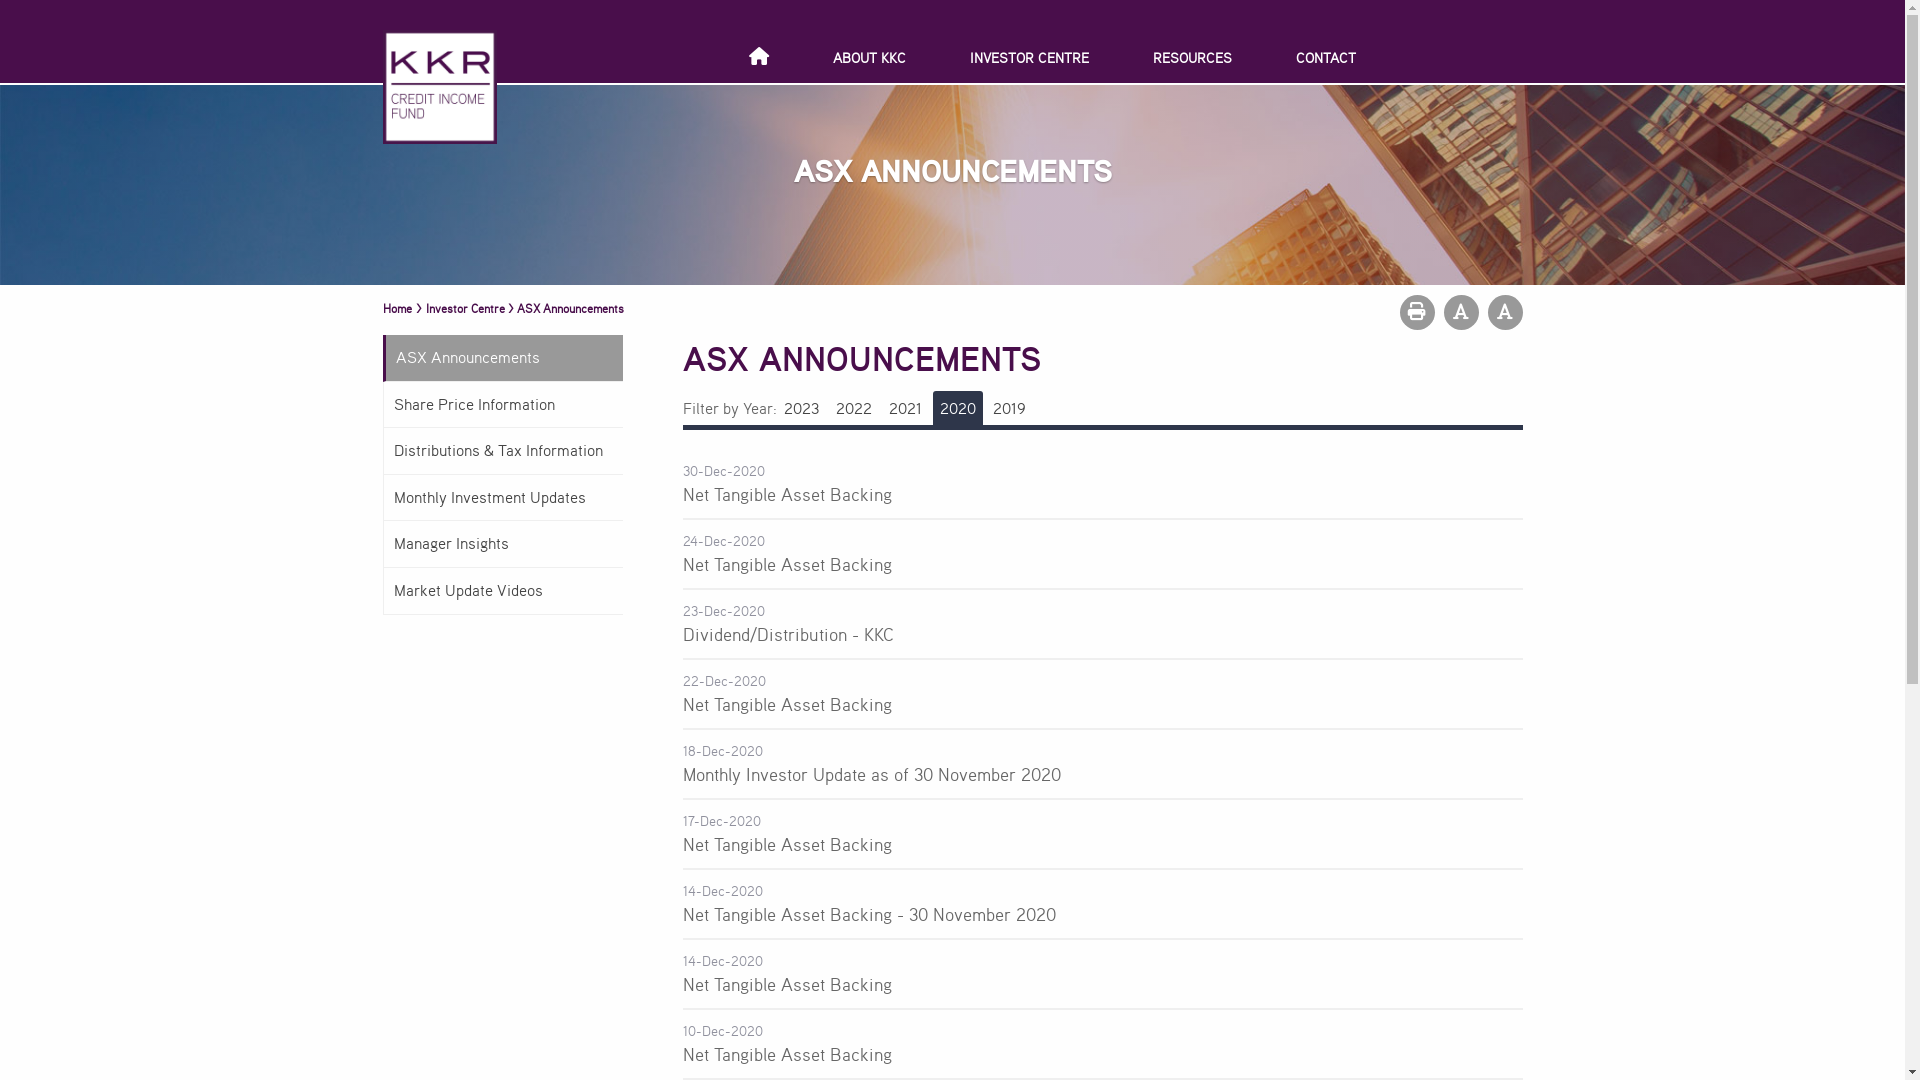 The height and width of the screenshot is (1080, 1920). What do you see at coordinates (1506, 312) in the screenshot?
I see `Font Larger` at bounding box center [1506, 312].